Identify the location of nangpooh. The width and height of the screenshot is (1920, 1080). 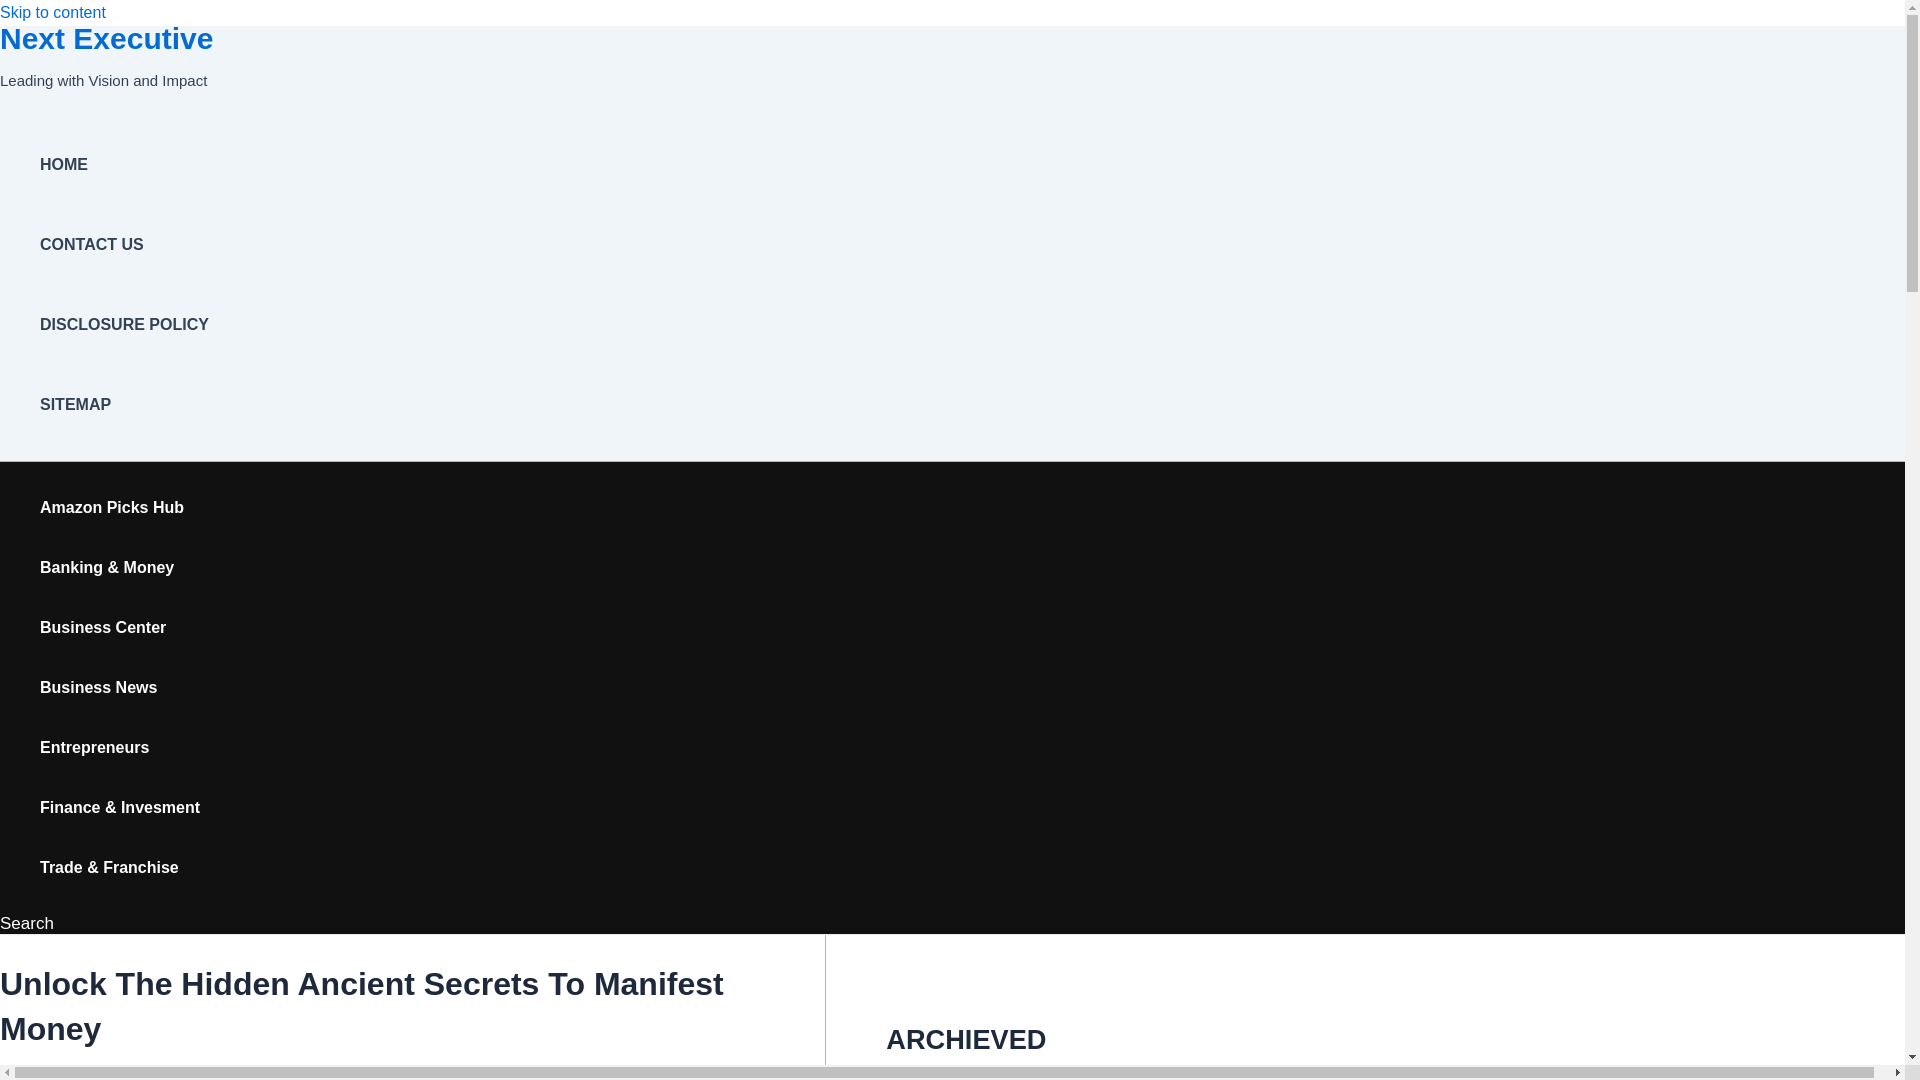
(58, 1072).